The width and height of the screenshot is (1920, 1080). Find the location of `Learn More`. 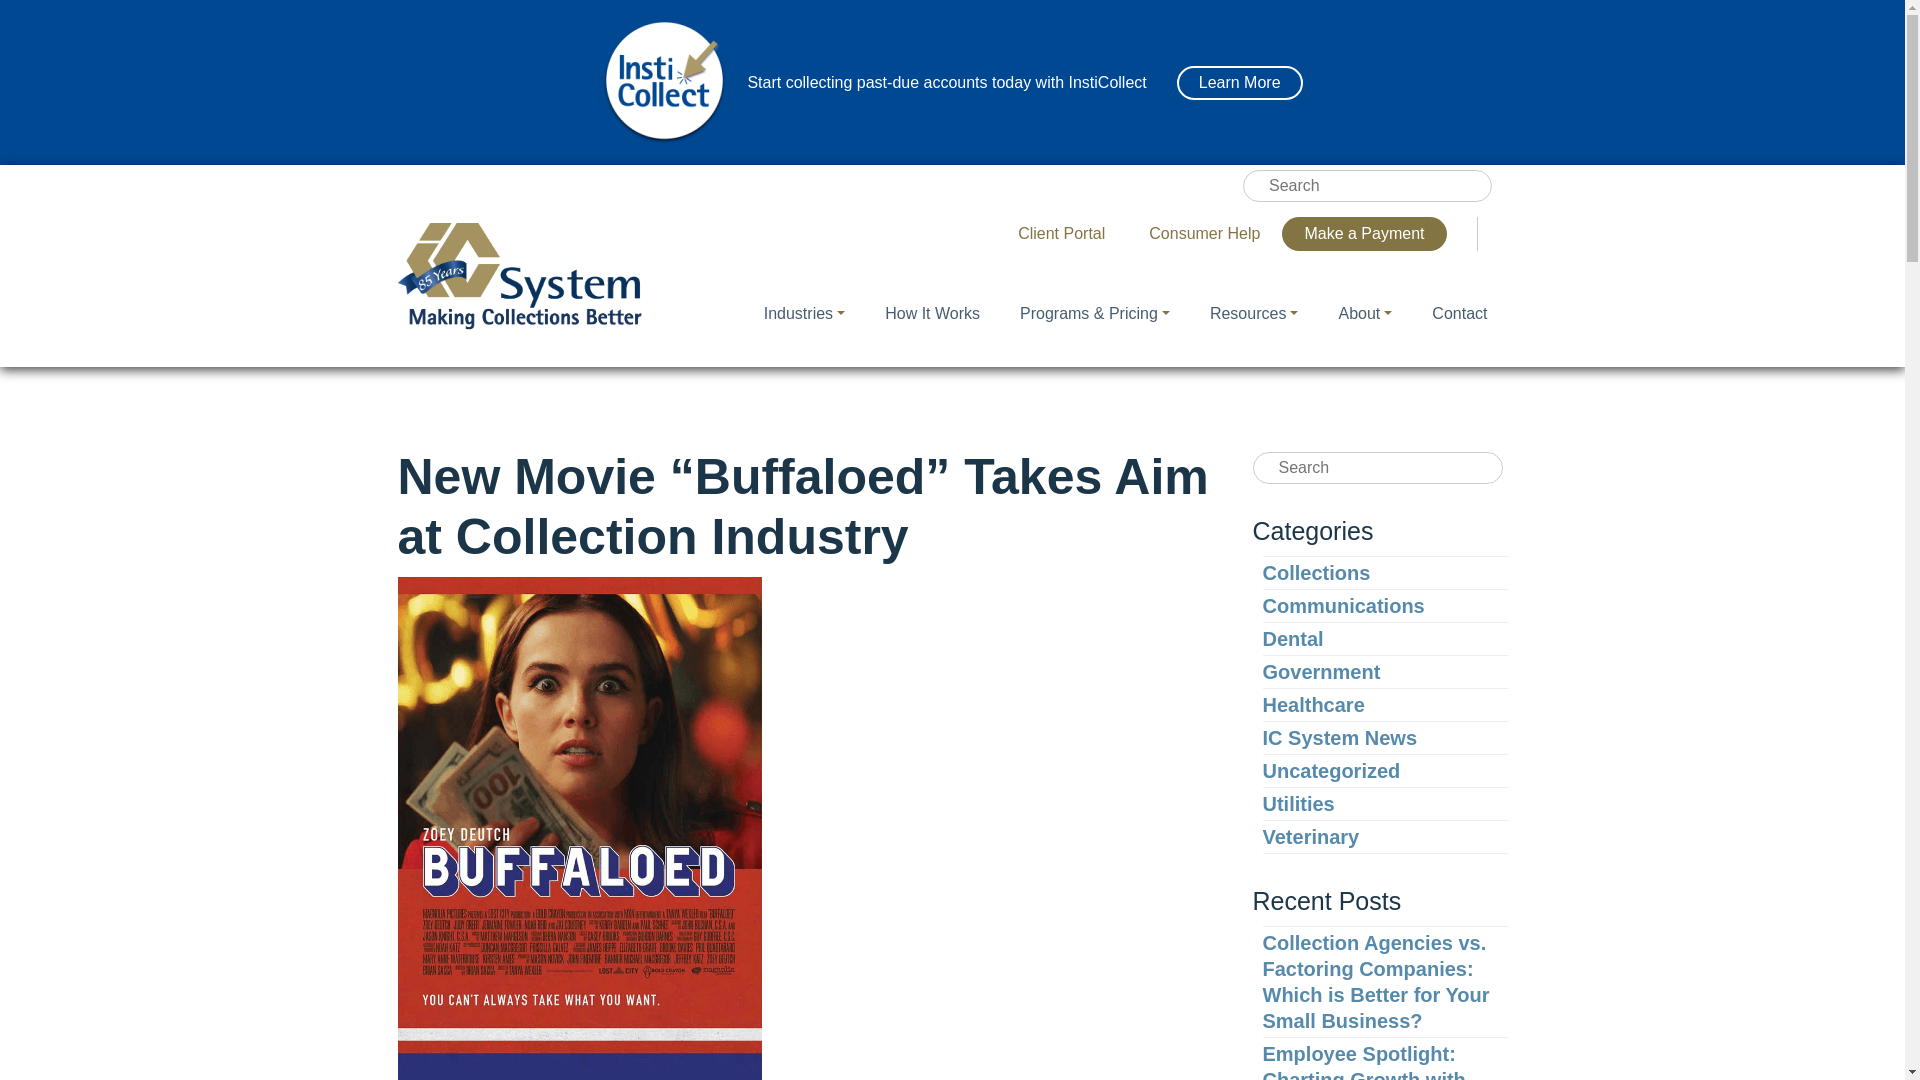

Learn More is located at coordinates (1240, 82).